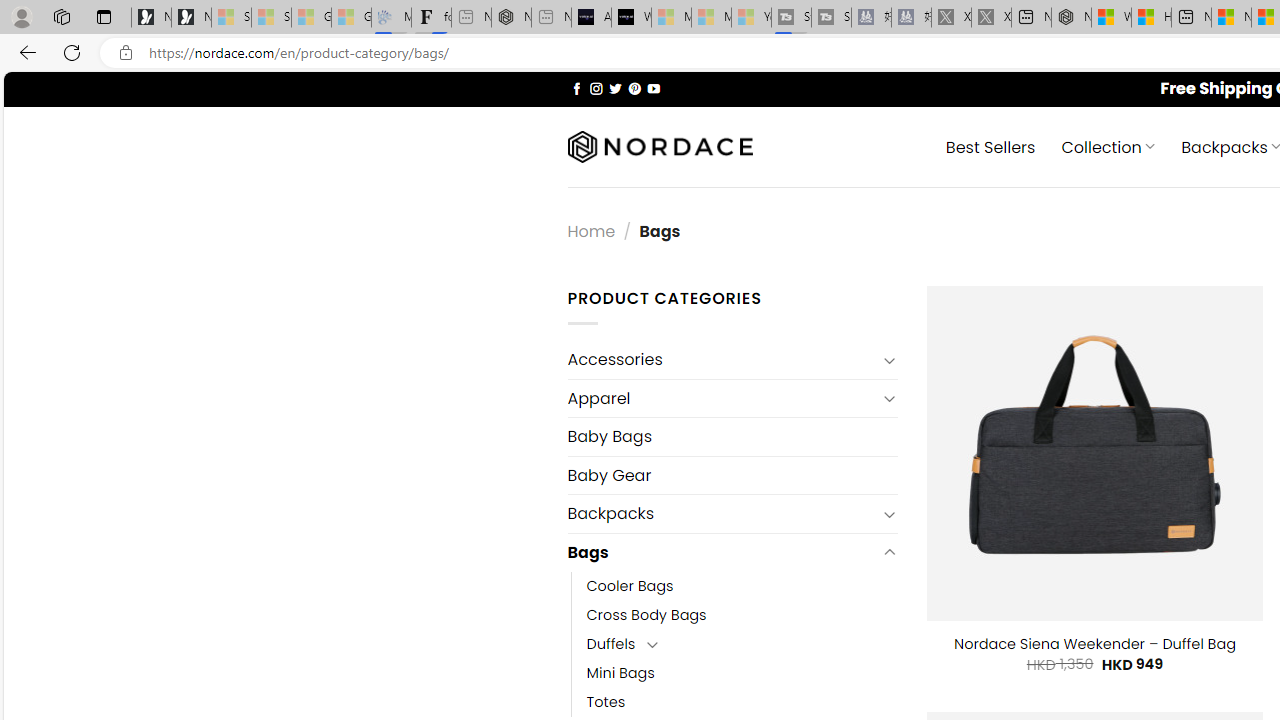  Describe the element at coordinates (646, 614) in the screenshot. I see `Cross Body Bags` at that location.